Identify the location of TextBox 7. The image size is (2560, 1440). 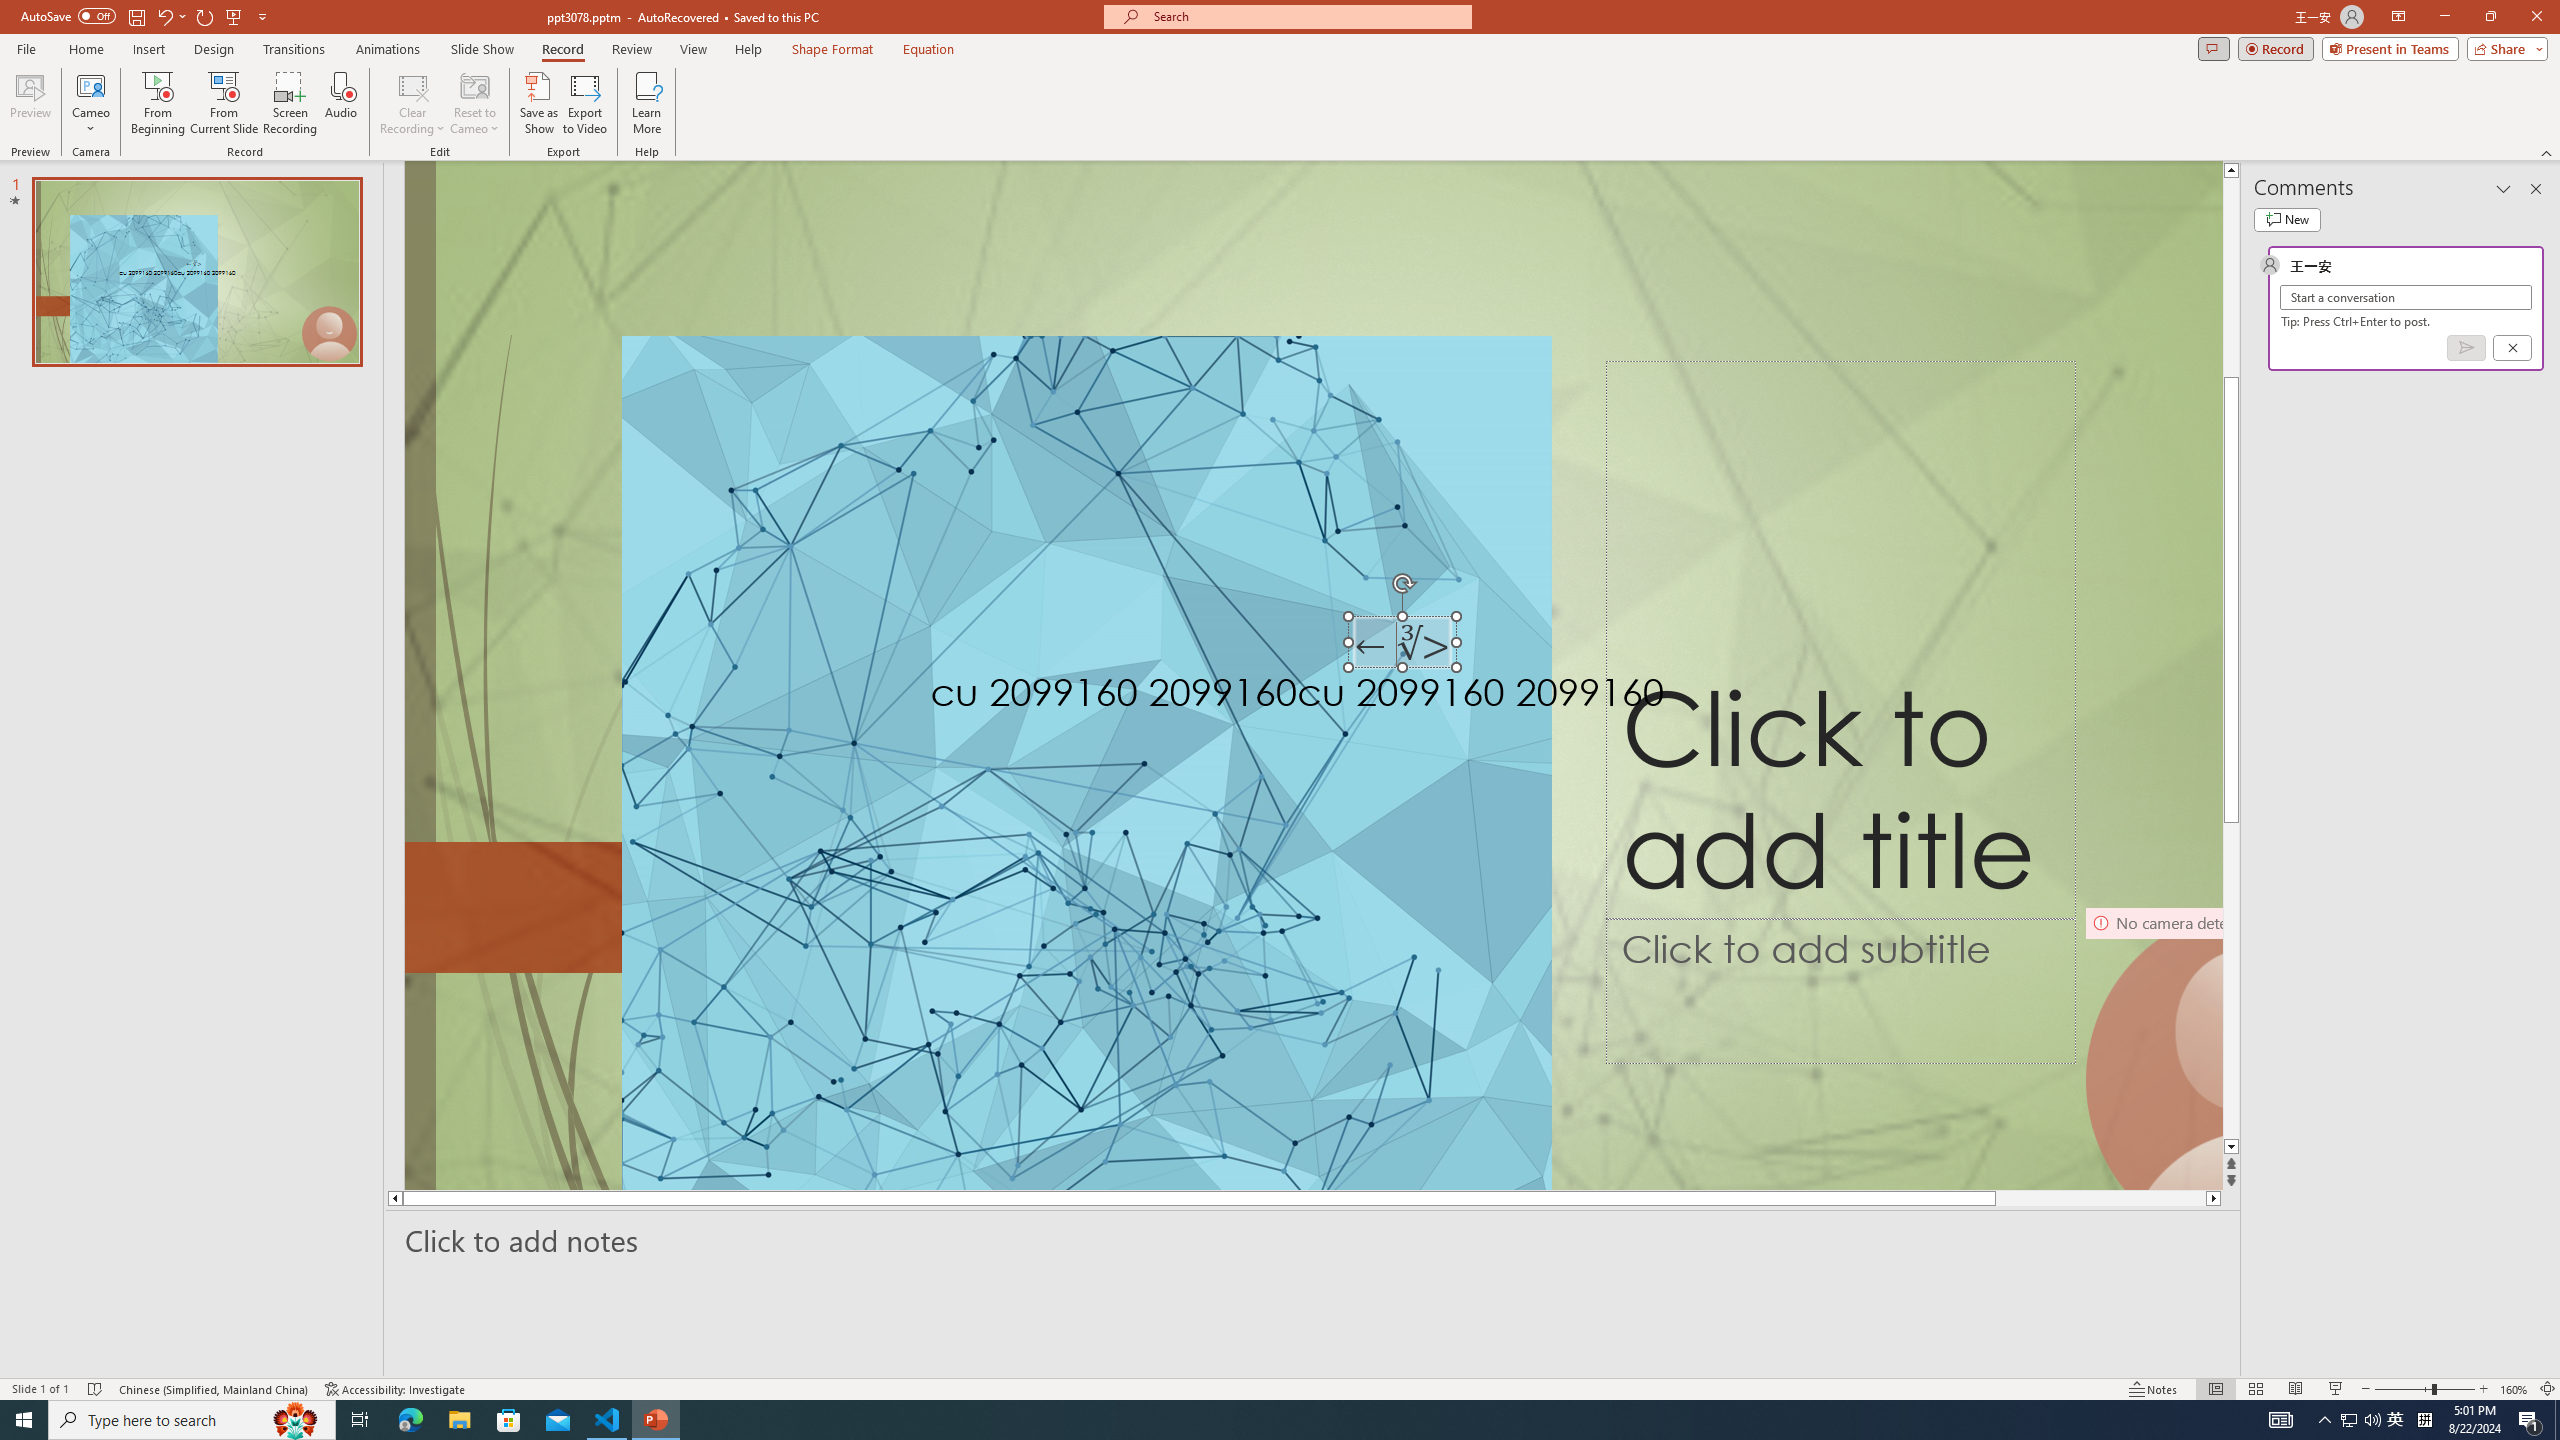
(1402, 646).